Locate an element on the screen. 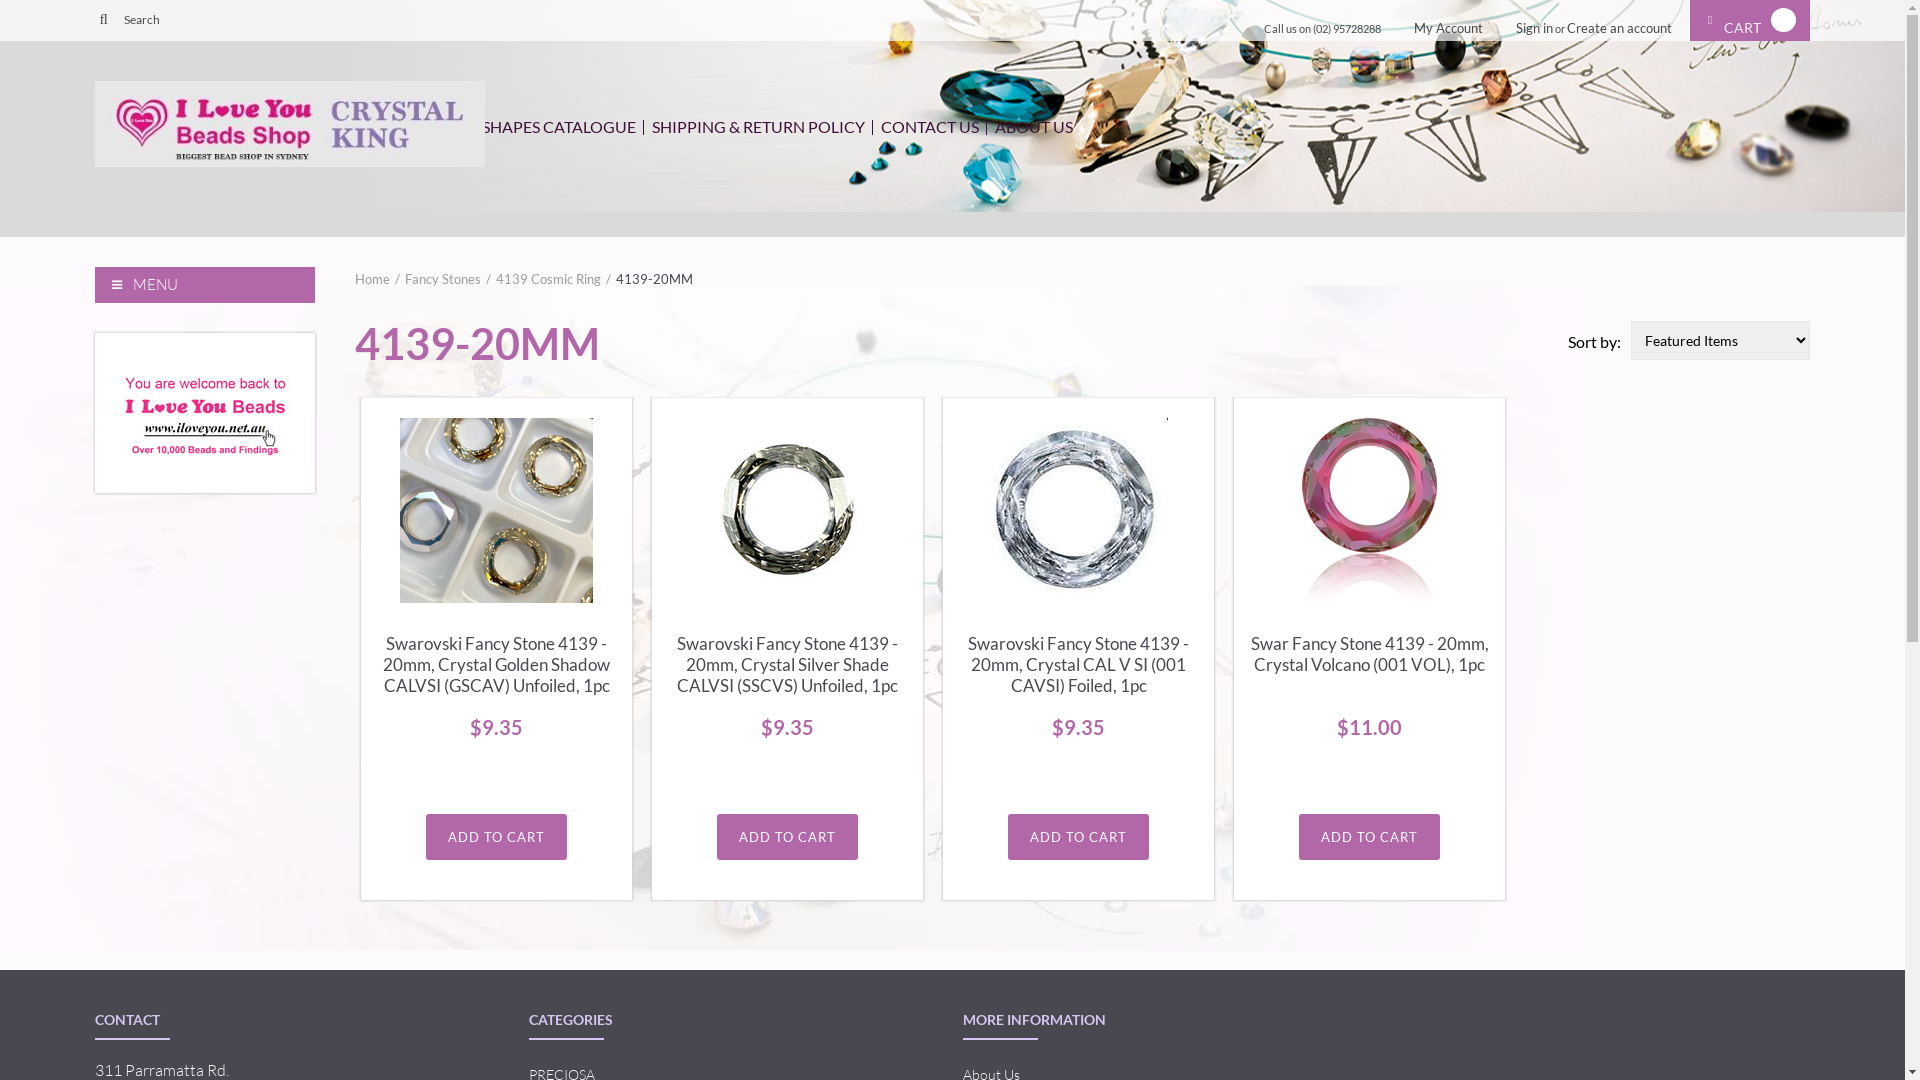 The image size is (1920, 1080). ADD TO CART is located at coordinates (788, 837).